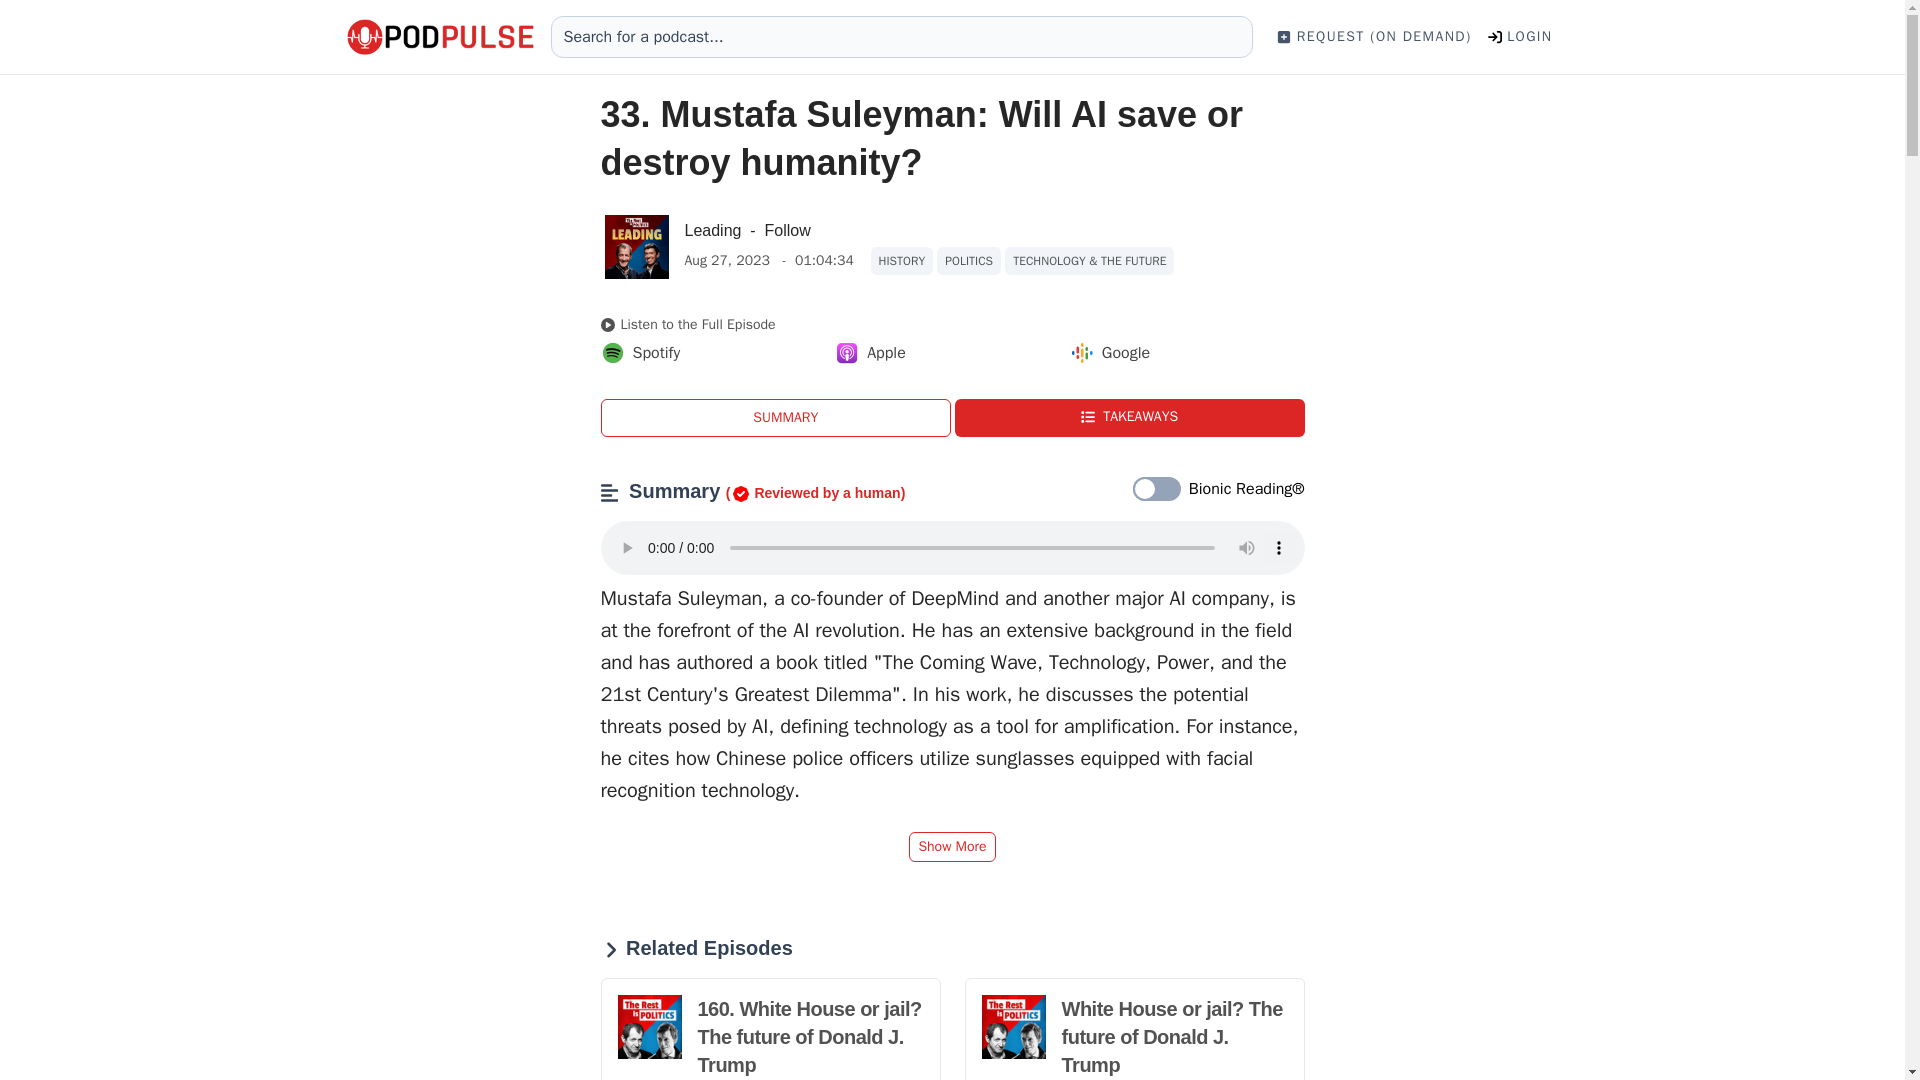 The width and height of the screenshot is (1920, 1080). Describe the element at coordinates (774, 418) in the screenshot. I see ` SUMMARY` at that location.